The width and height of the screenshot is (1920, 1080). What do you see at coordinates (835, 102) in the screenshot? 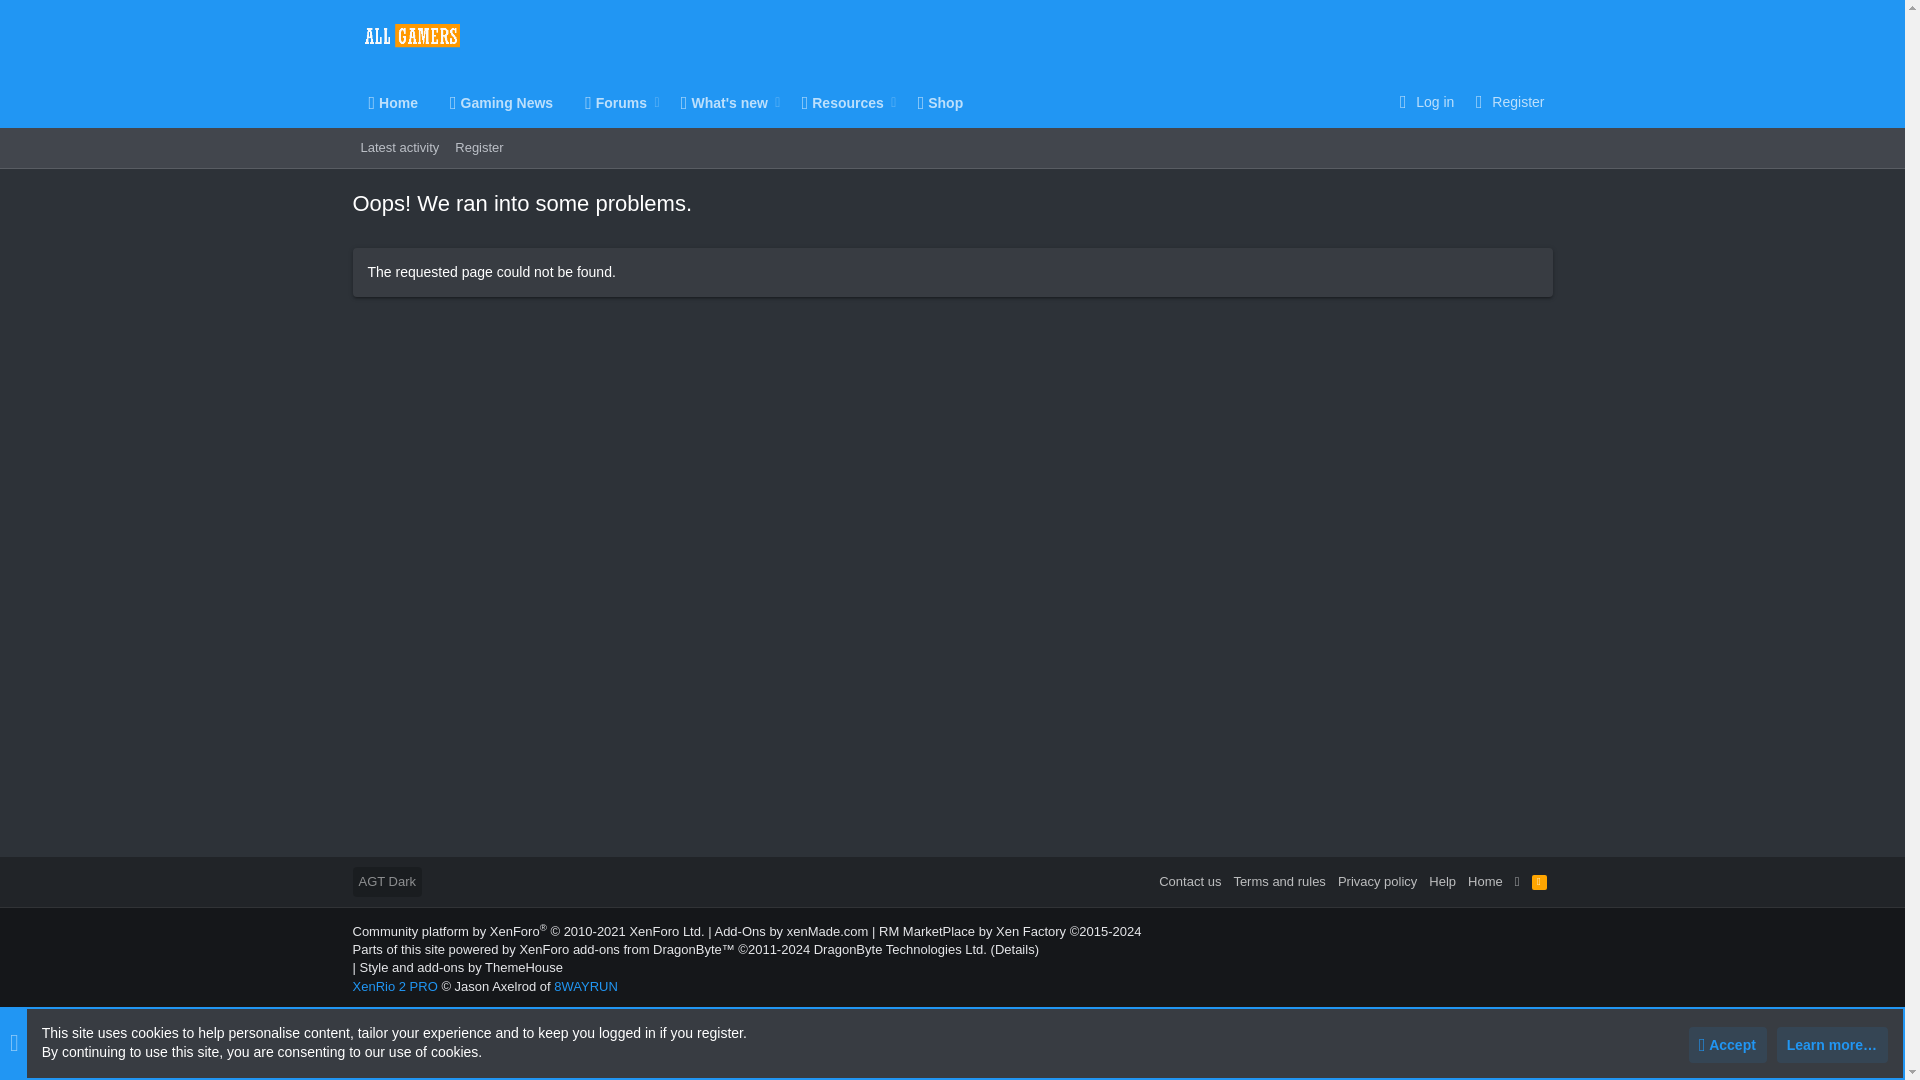
I see `Resources` at bounding box center [835, 102].